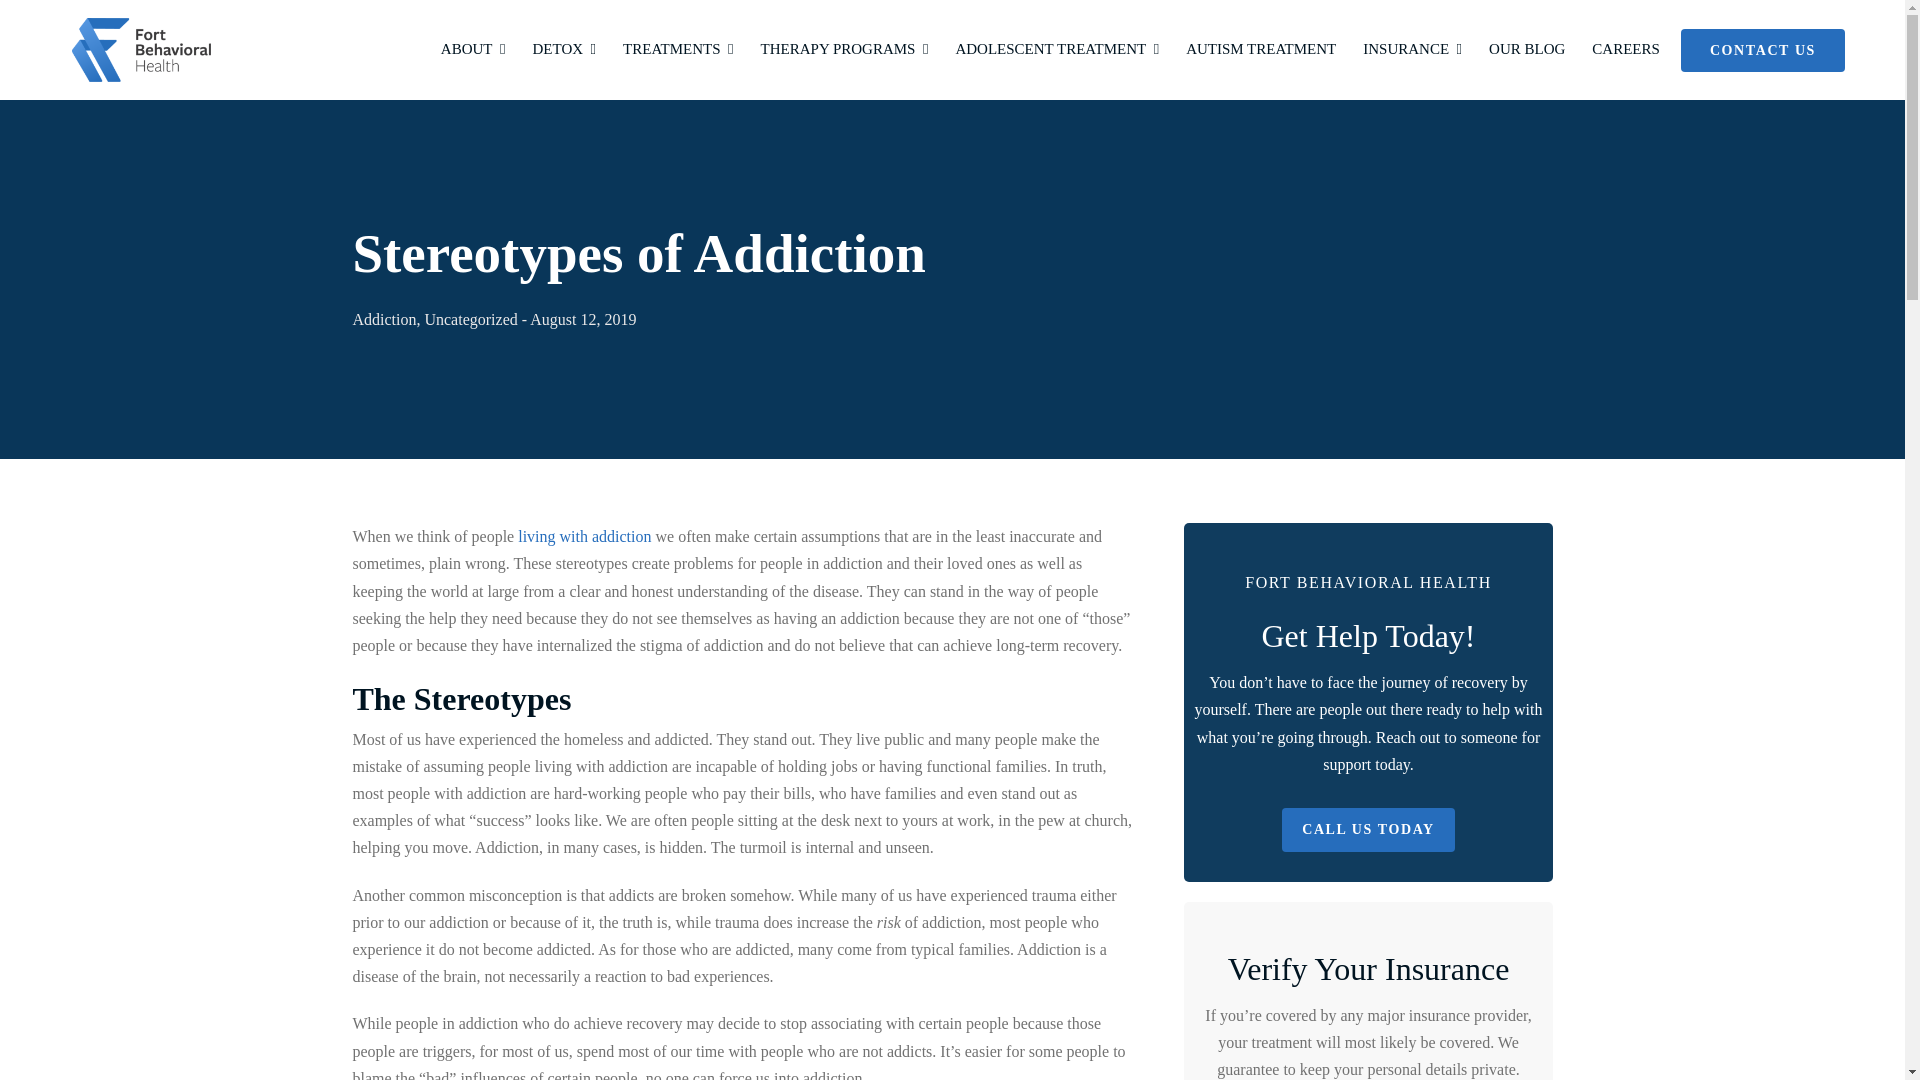 This screenshot has width=1920, height=1080. I want to click on THERAPY PROGRAMS, so click(844, 50).